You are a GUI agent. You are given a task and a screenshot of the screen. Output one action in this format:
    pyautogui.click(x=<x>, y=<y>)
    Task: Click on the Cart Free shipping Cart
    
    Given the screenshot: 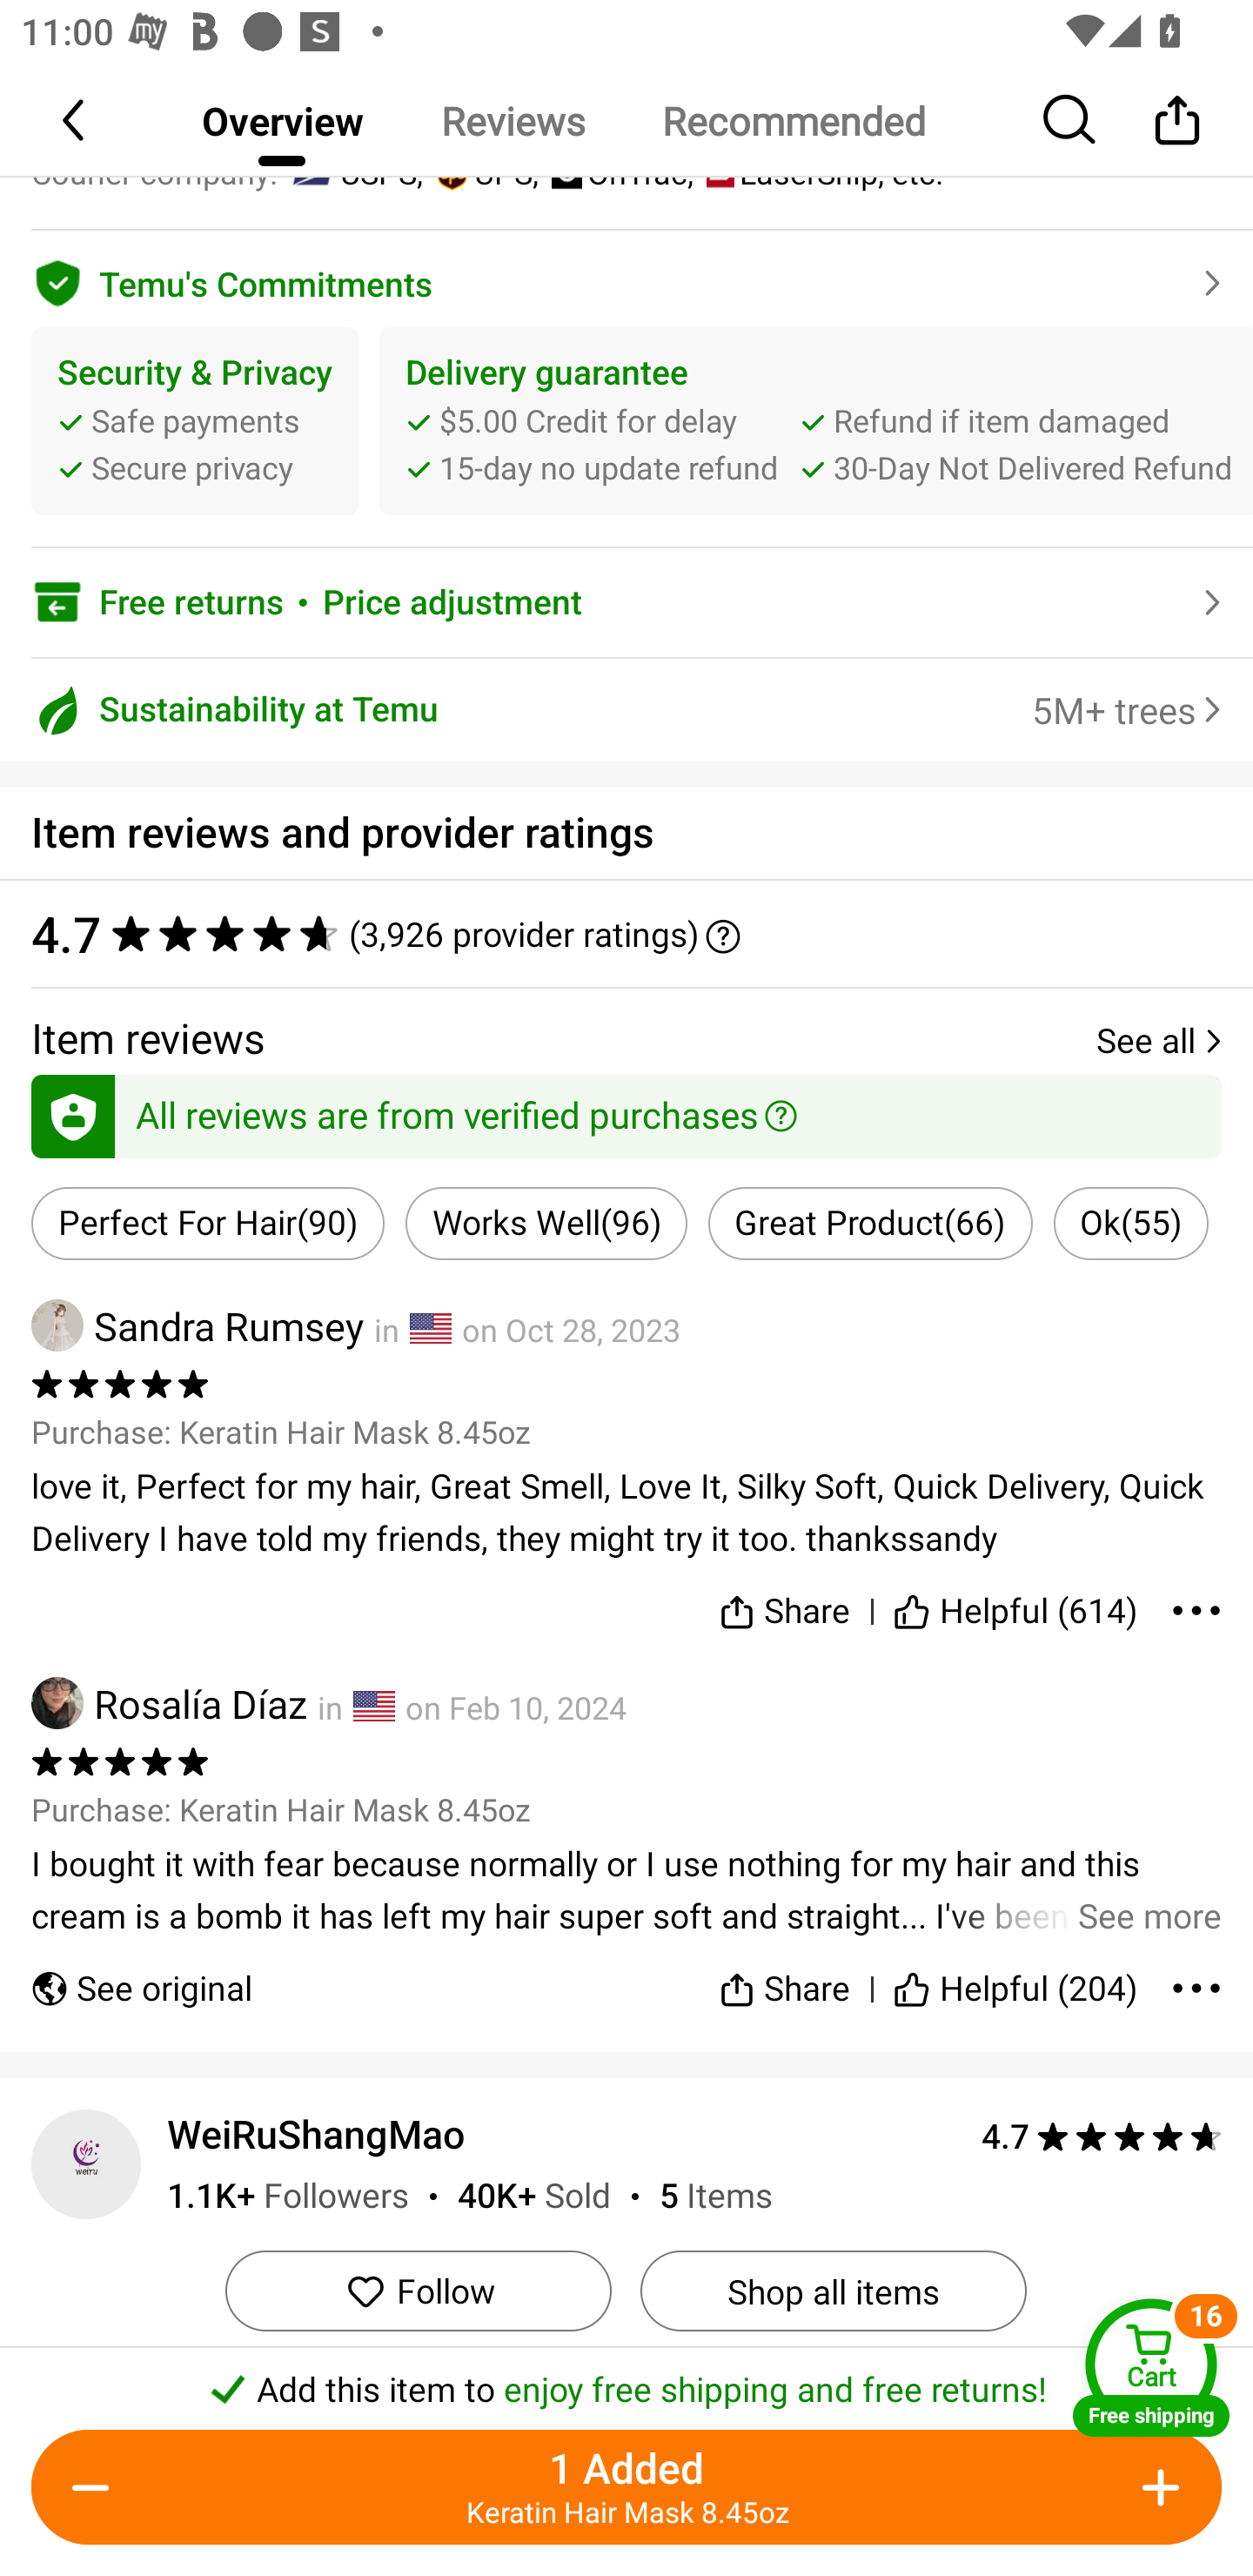 What is the action you would take?
    pyautogui.click(x=1151, y=2367)
    